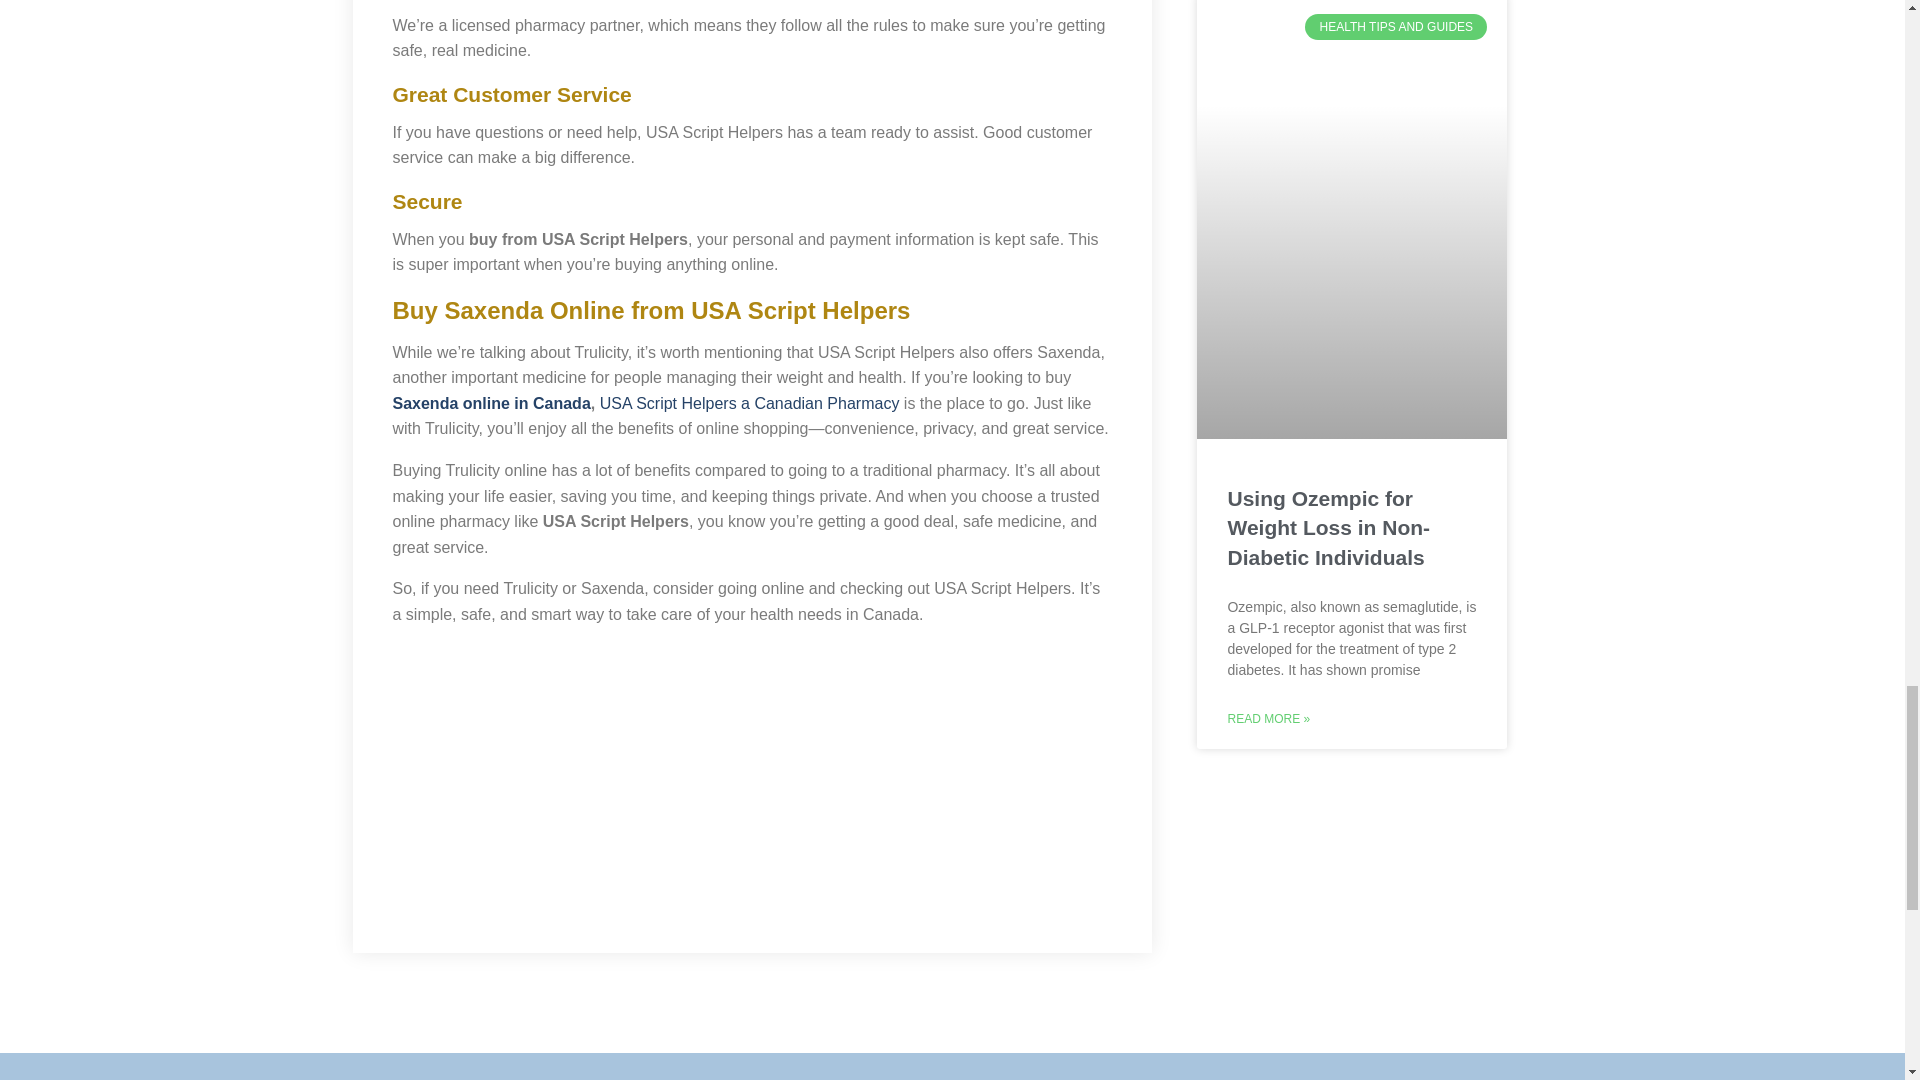 This screenshot has height=1080, width=1920. I want to click on Saxenda online in Canada, so click(490, 403).